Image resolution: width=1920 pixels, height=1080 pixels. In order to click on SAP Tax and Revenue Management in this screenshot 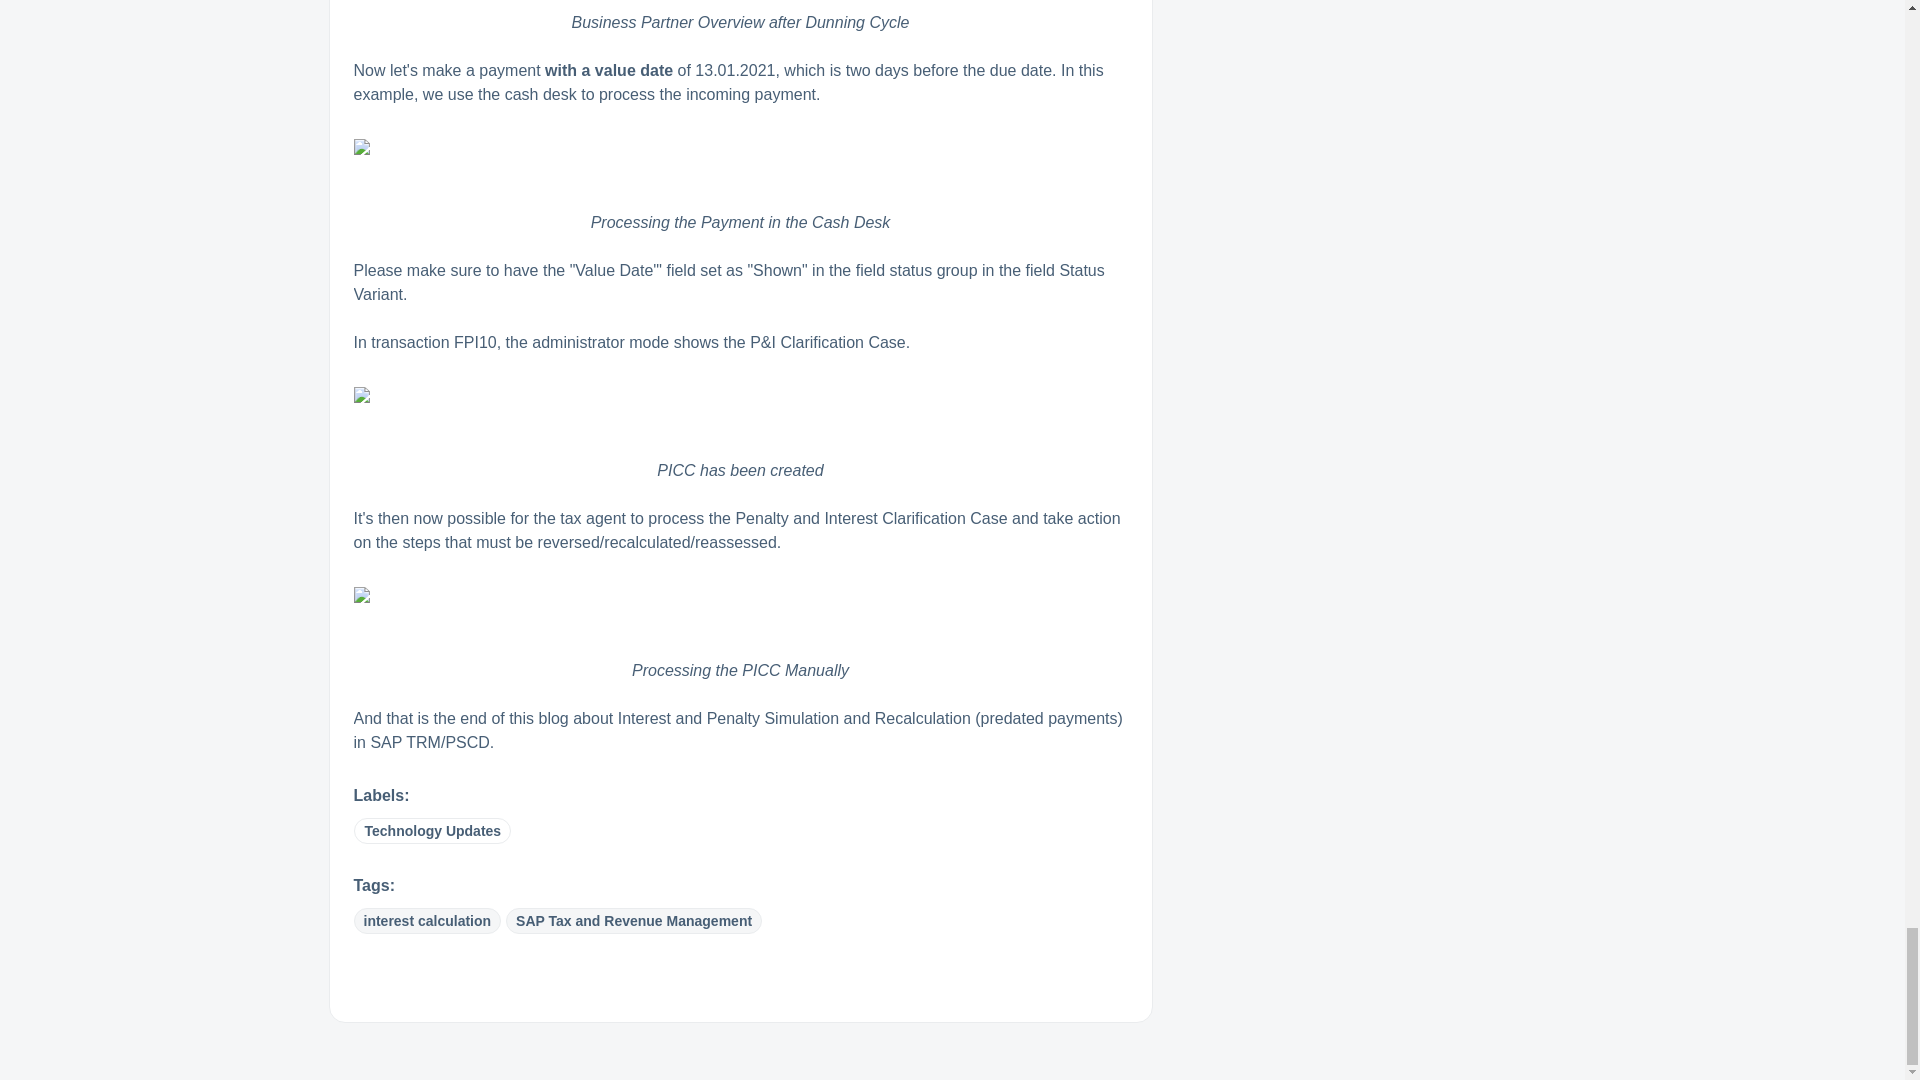, I will do `click(634, 921)`.